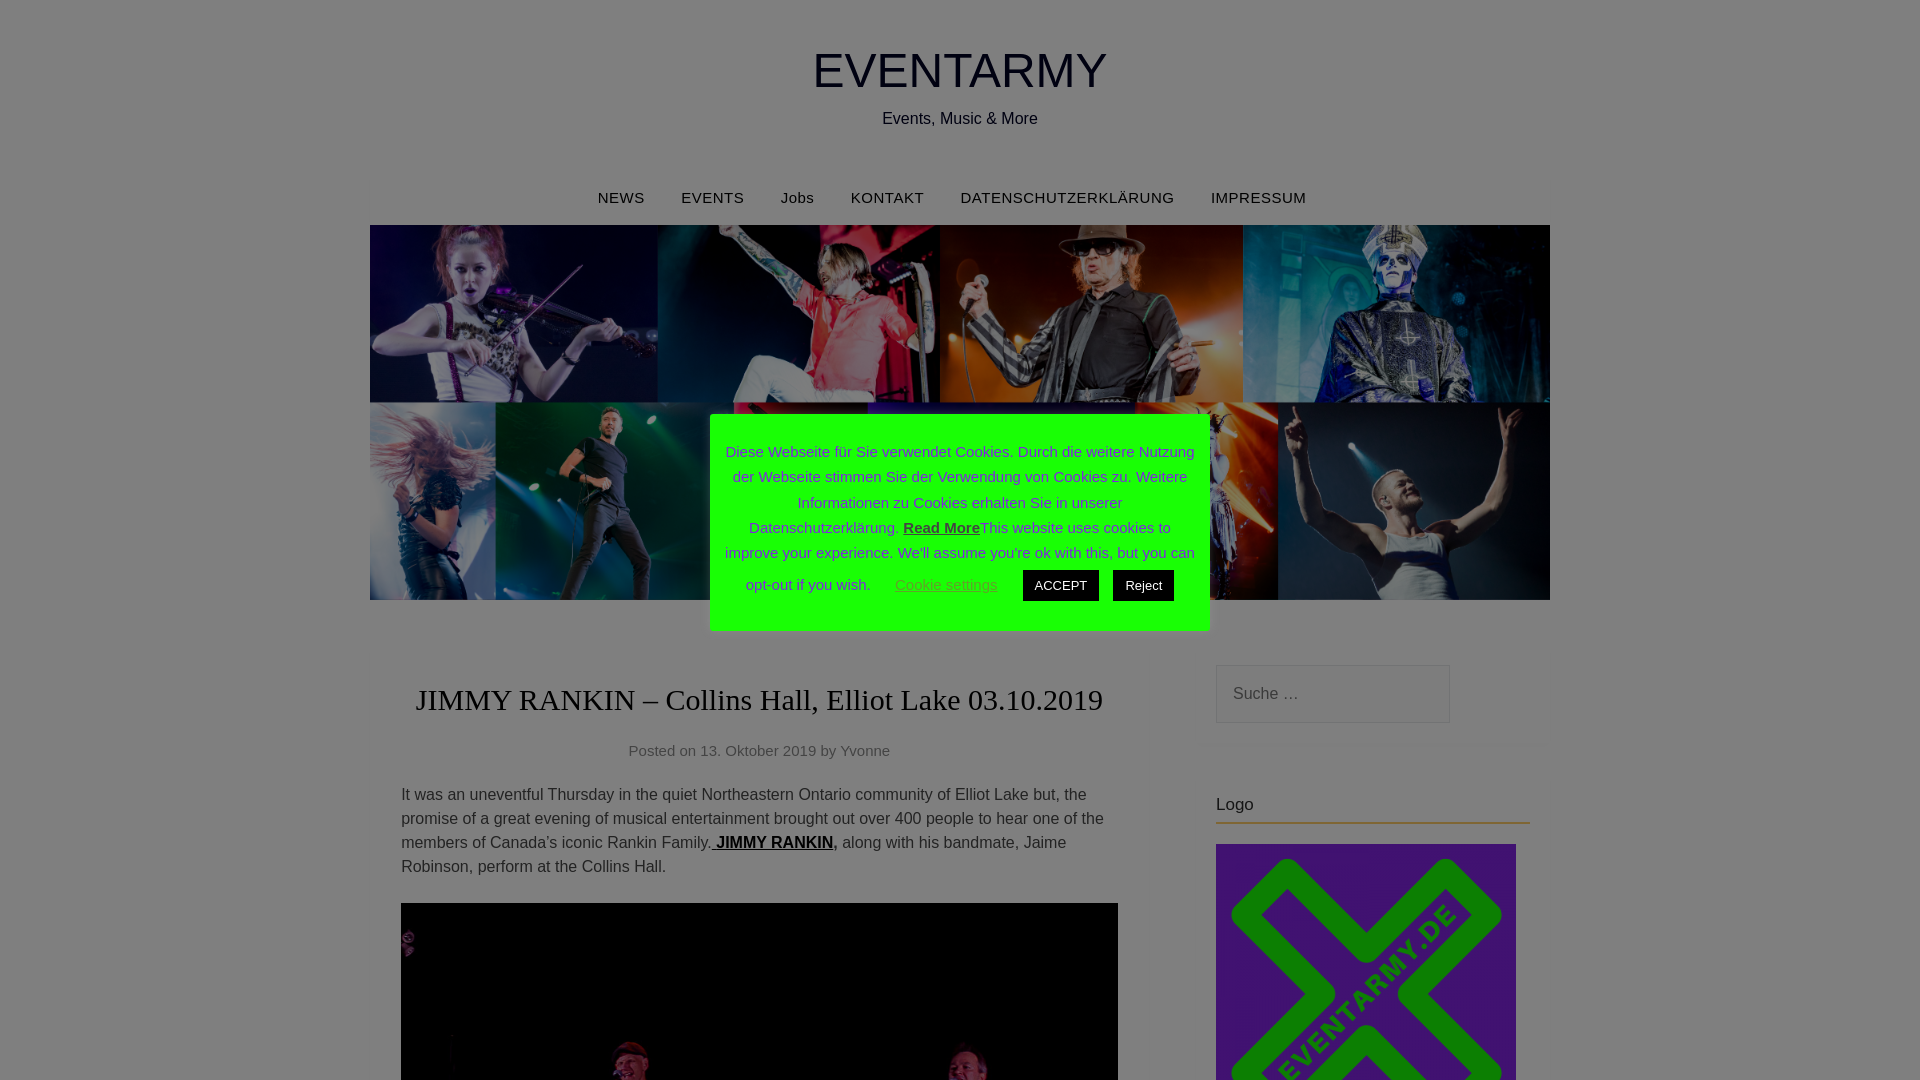 The width and height of the screenshot is (1920, 1080). Describe the element at coordinates (940, 527) in the screenshot. I see `Read More` at that location.